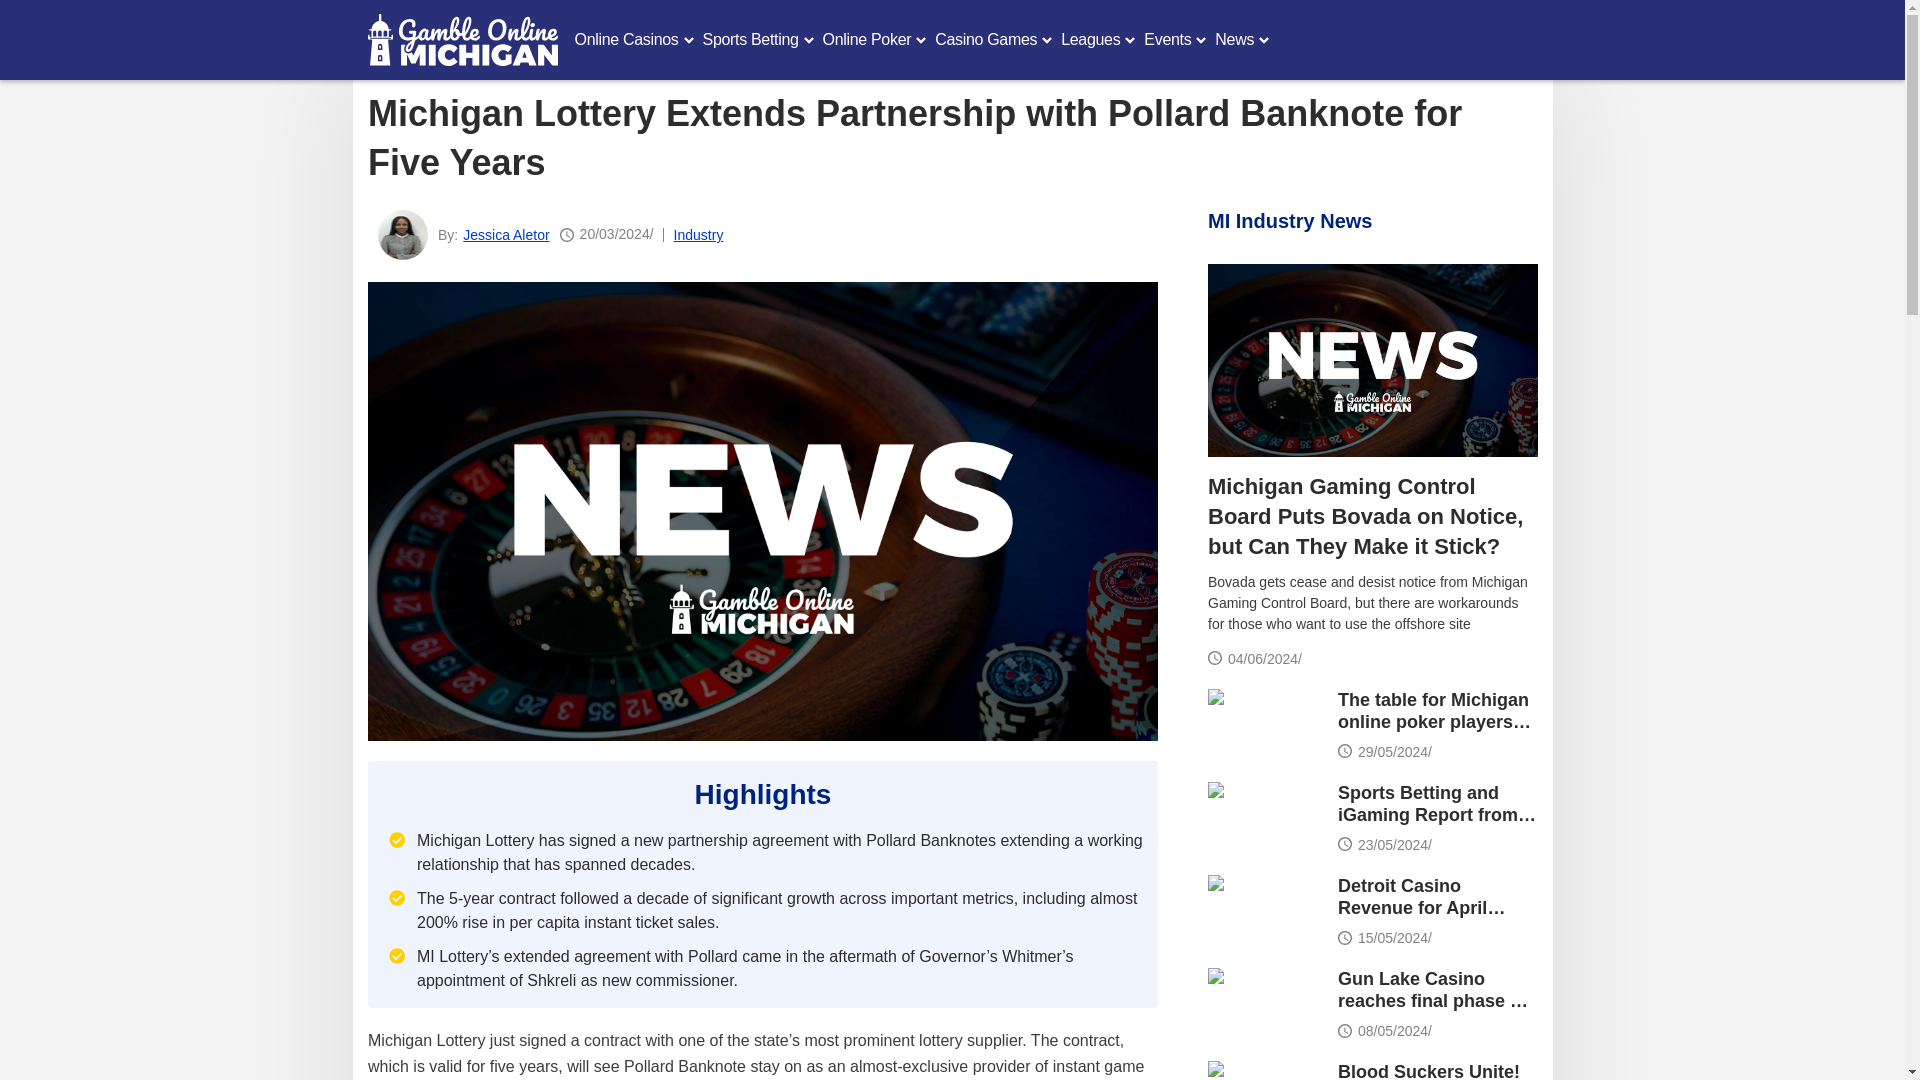 The width and height of the screenshot is (1920, 1080). Describe the element at coordinates (1264, 1000) in the screenshot. I see `News` at that location.